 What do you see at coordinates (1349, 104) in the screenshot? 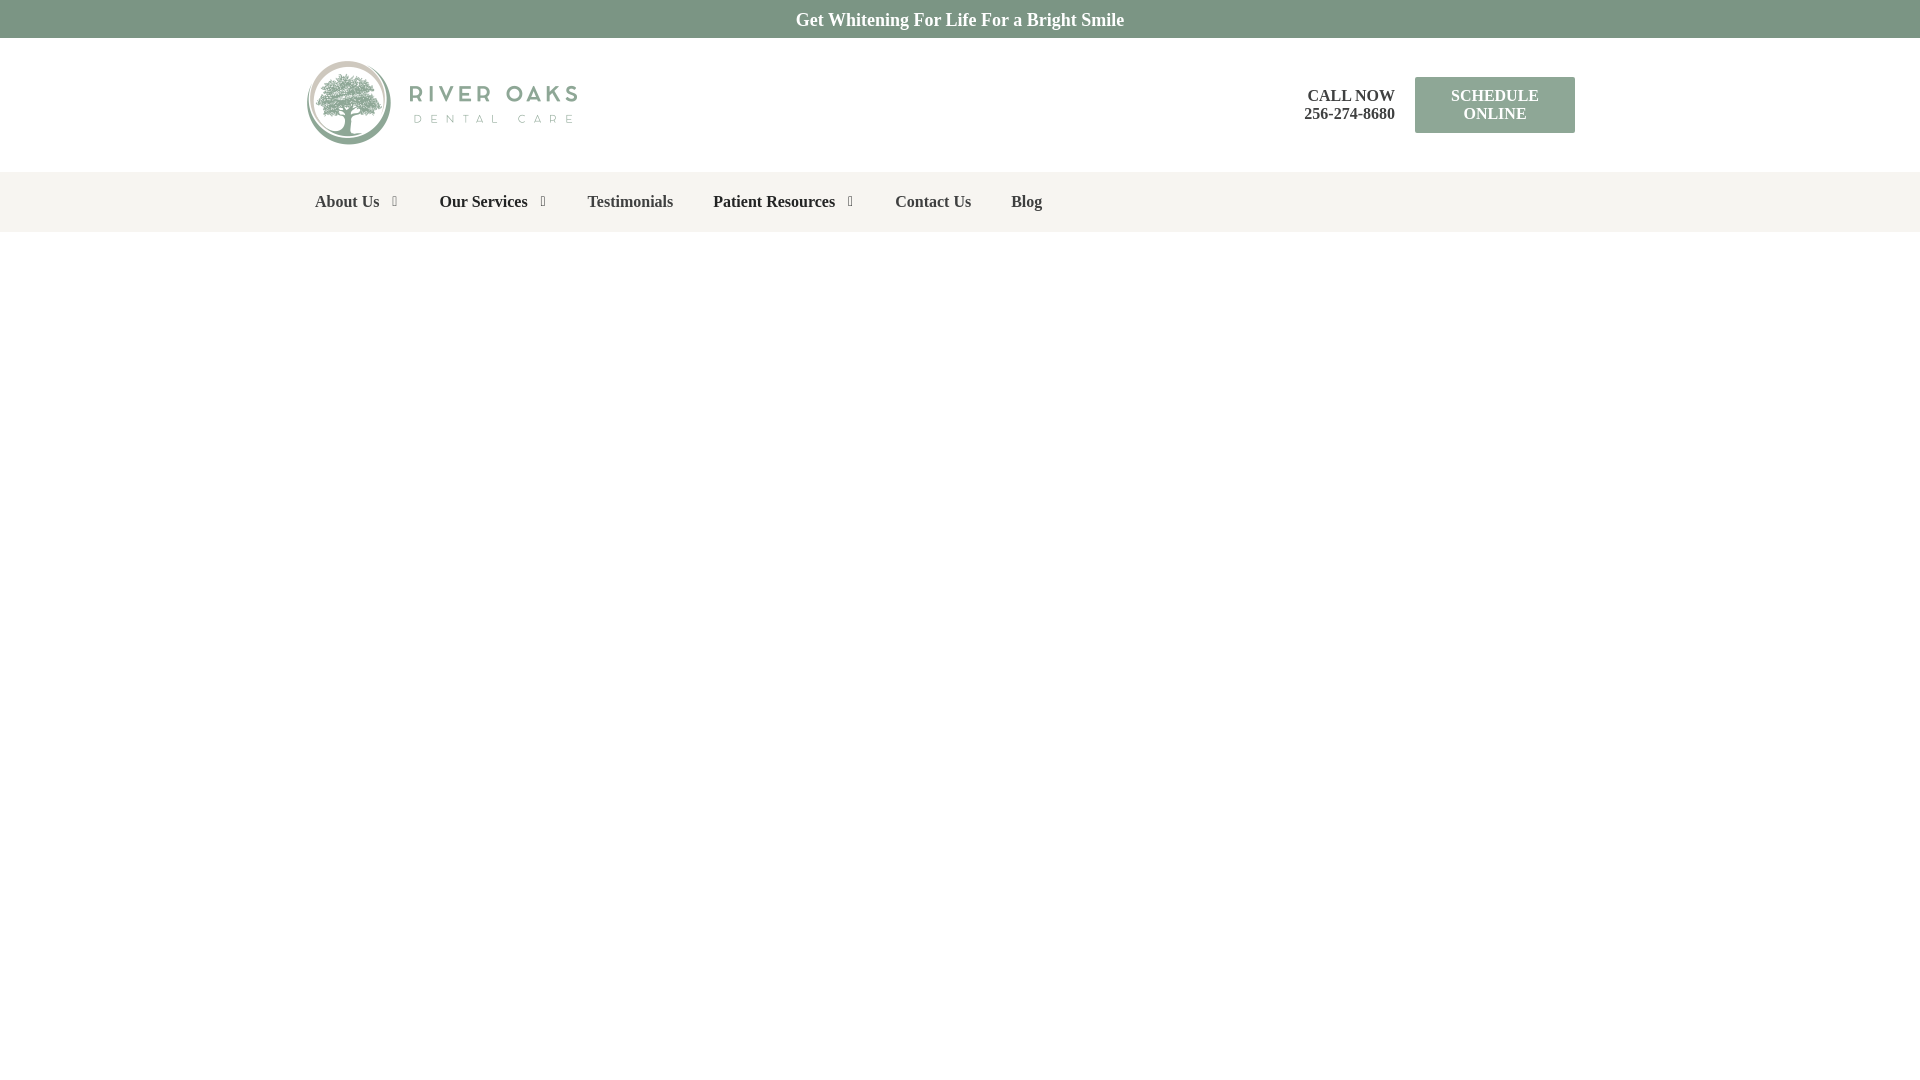
I see `SCHEDULE ONLINE` at bounding box center [1349, 104].